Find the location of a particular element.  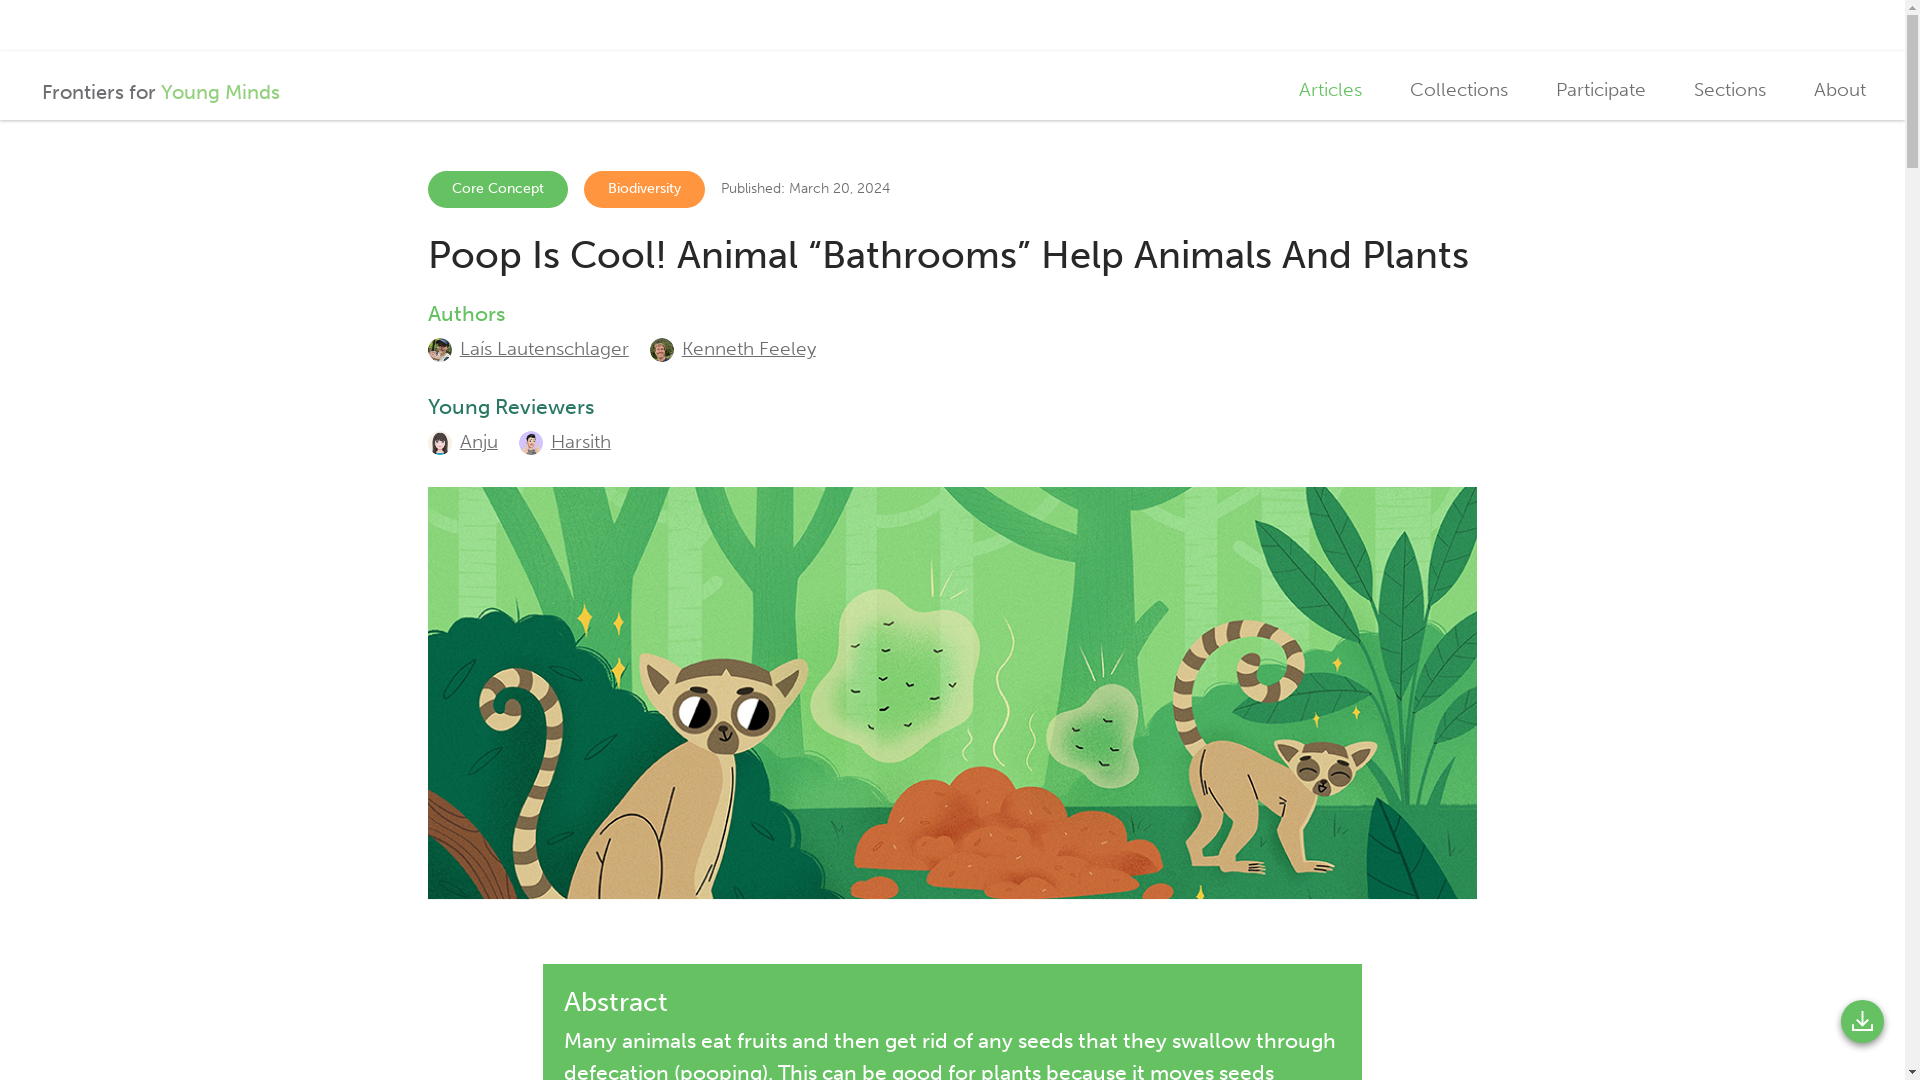

Anju is located at coordinates (154, 86).